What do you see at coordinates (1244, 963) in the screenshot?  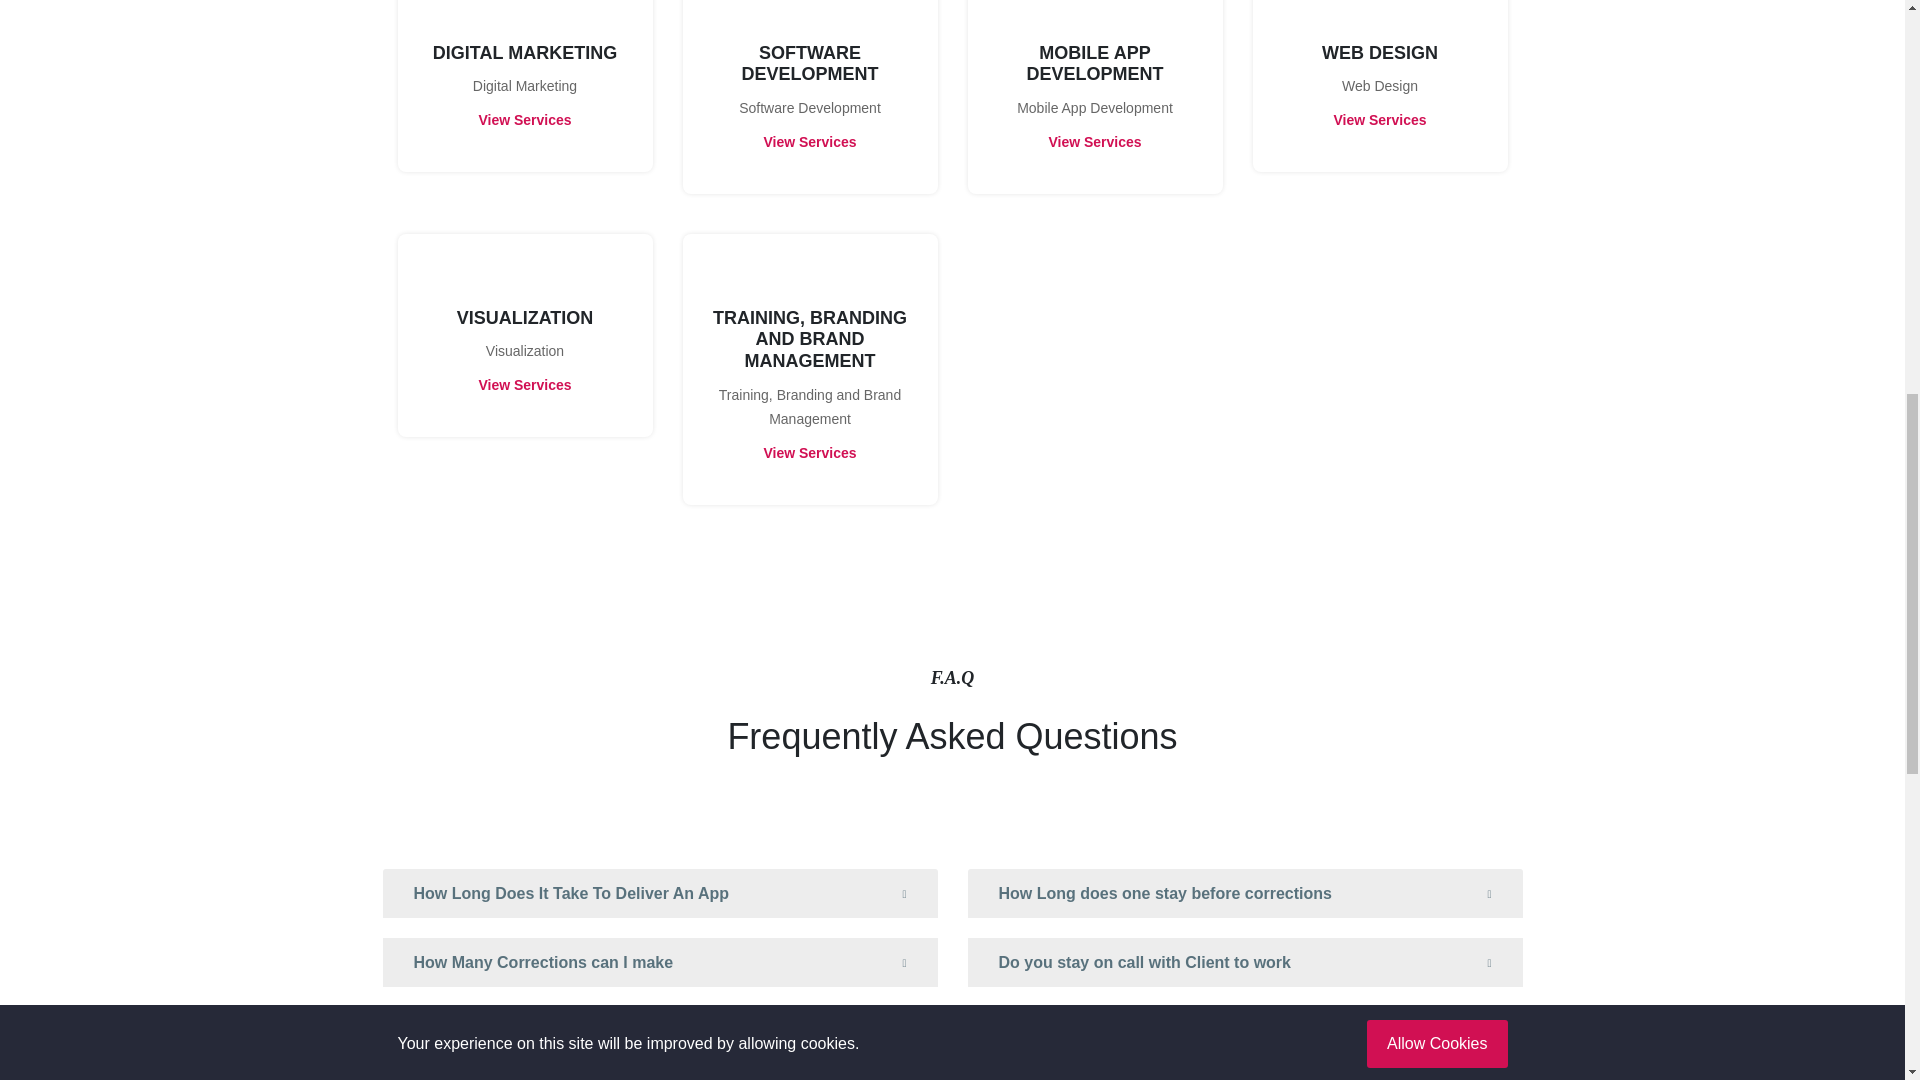 I see `Do you stay on call with Client to work` at bounding box center [1244, 963].